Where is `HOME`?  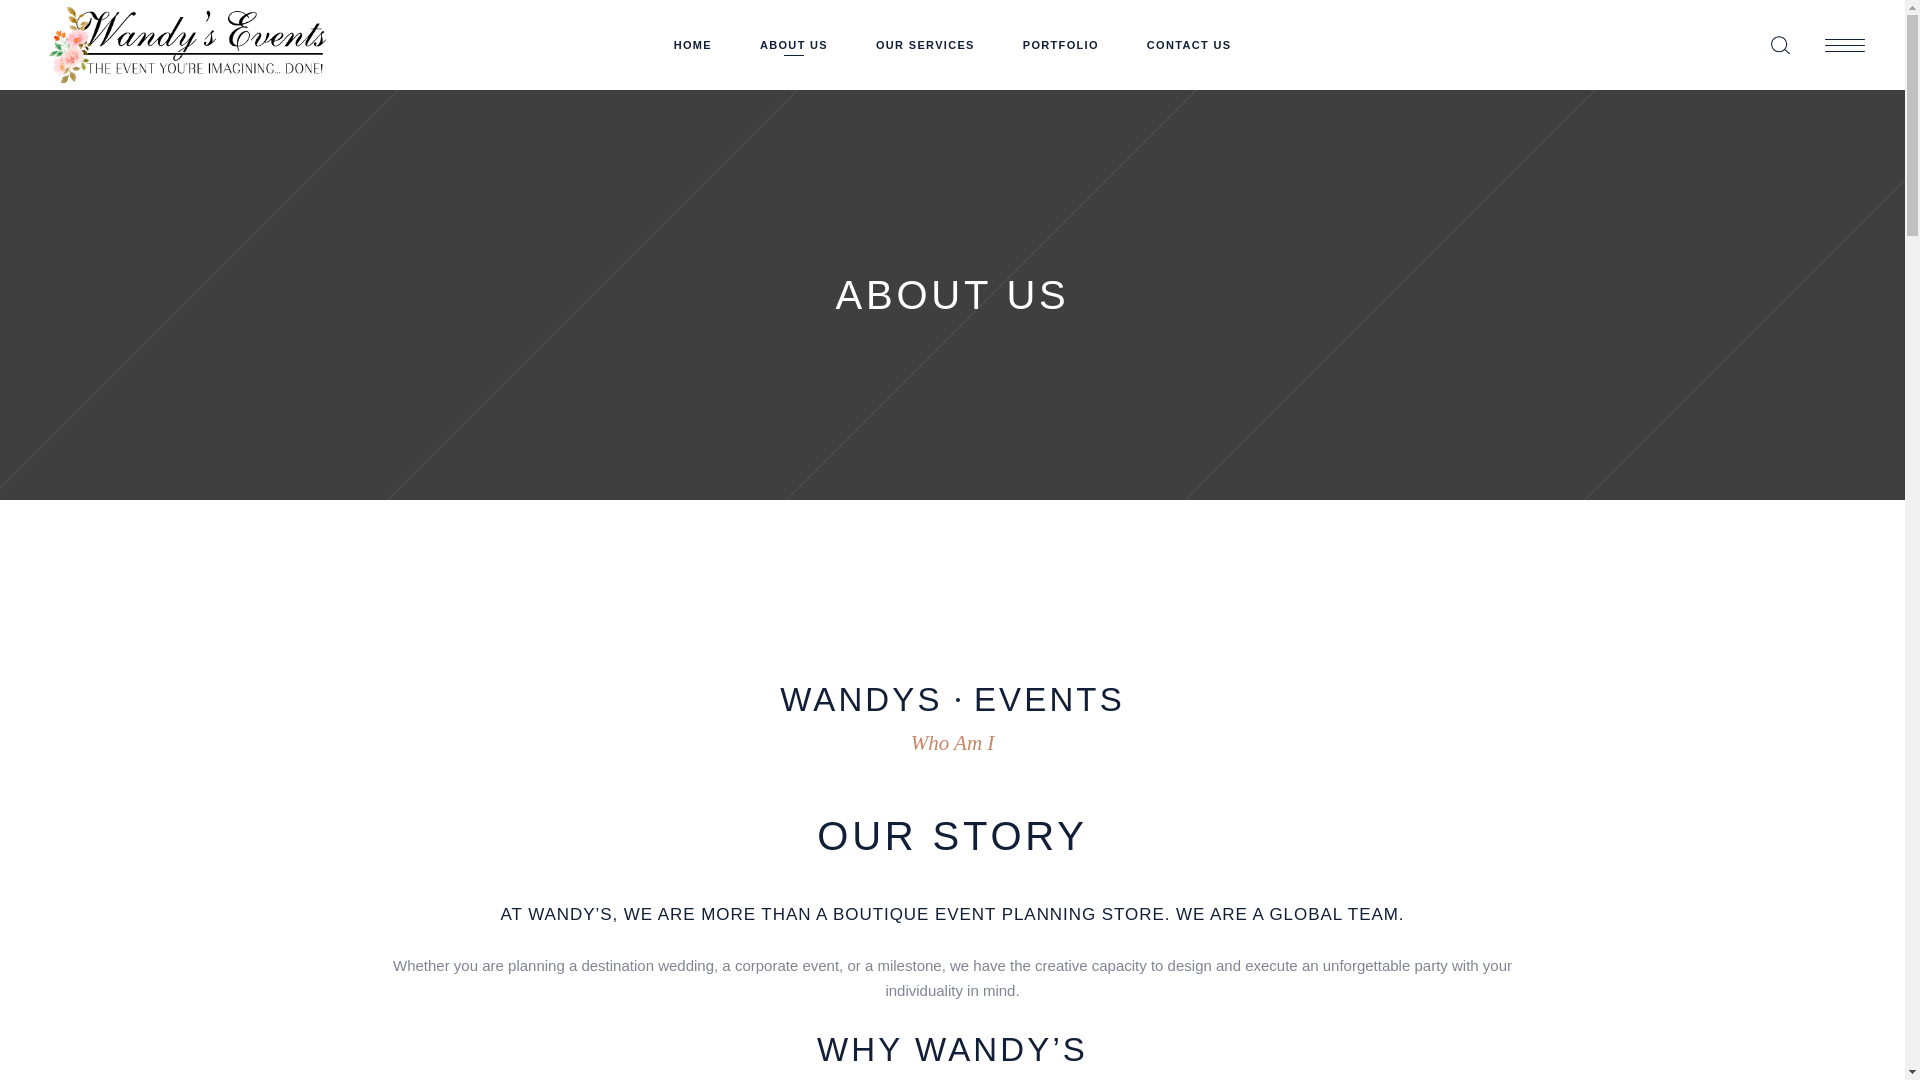 HOME is located at coordinates (692, 45).